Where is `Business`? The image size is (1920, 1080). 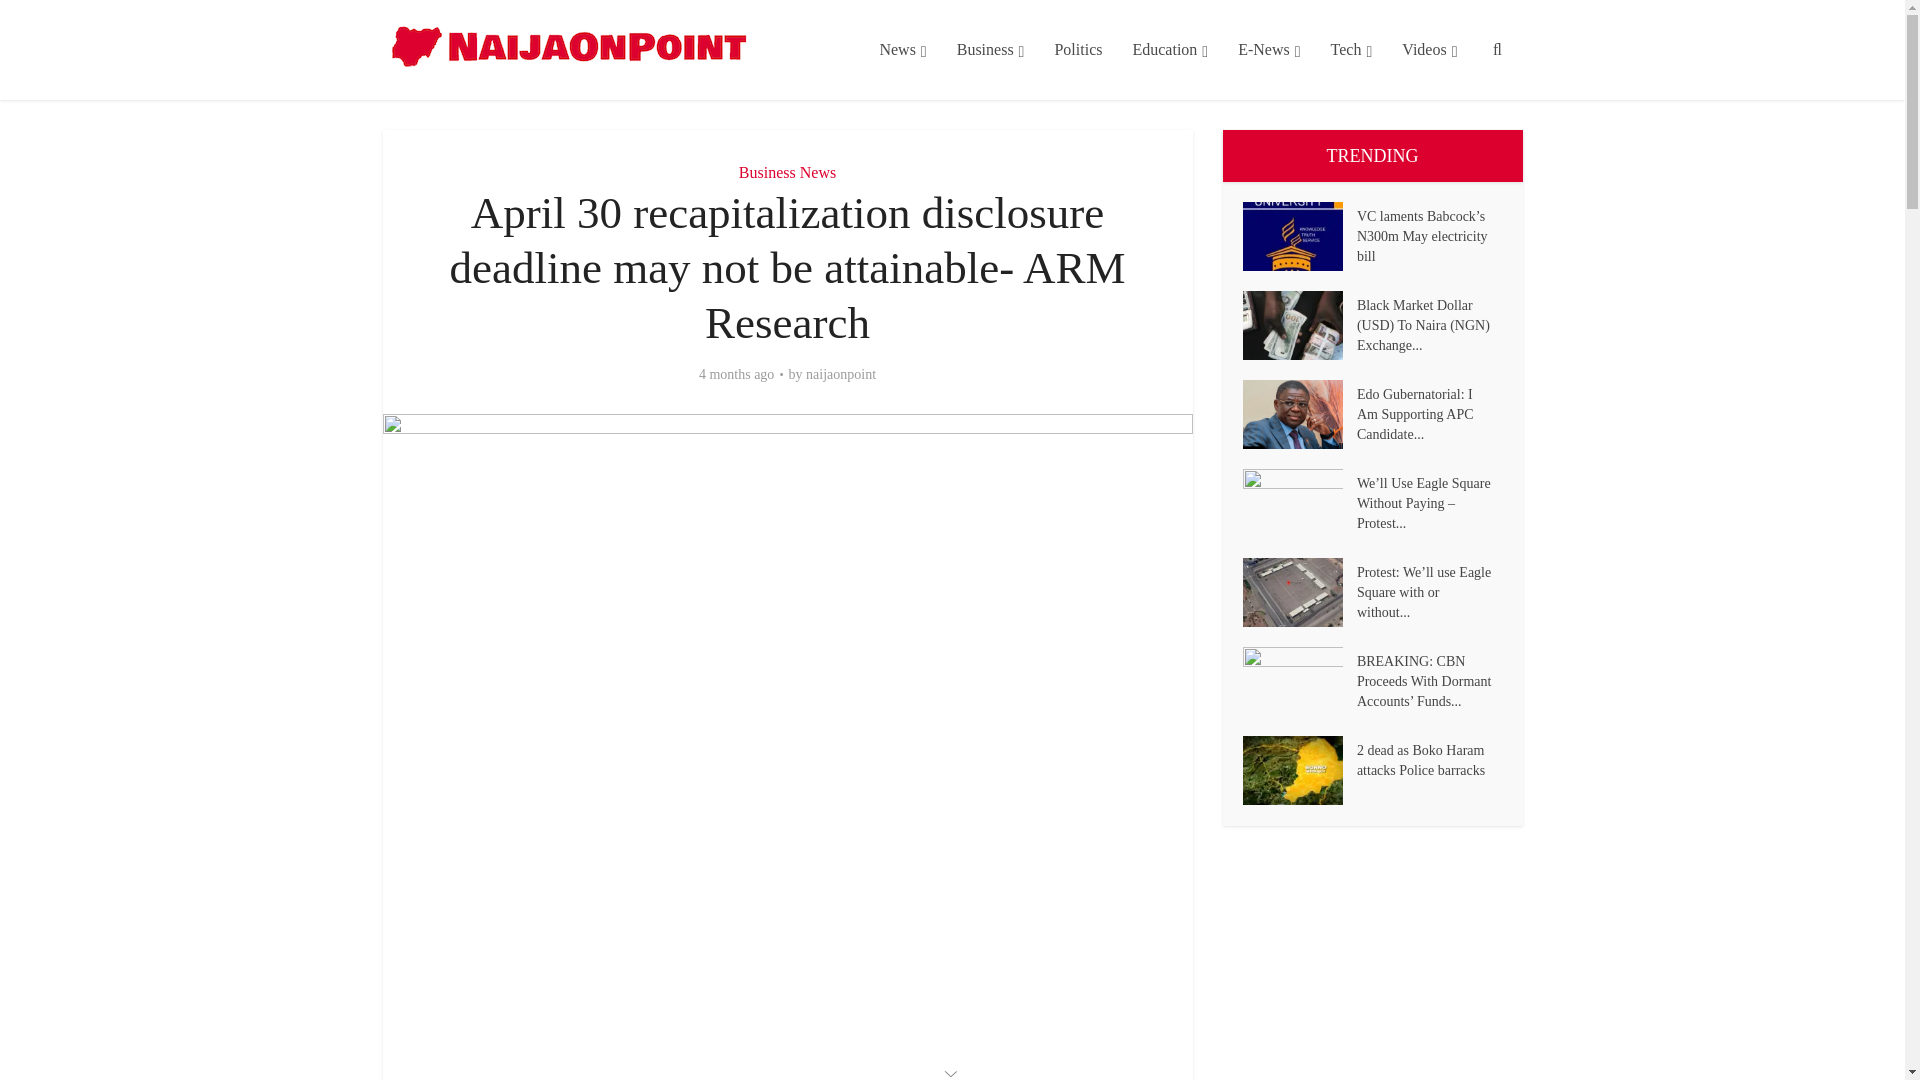 Business is located at coordinates (991, 50).